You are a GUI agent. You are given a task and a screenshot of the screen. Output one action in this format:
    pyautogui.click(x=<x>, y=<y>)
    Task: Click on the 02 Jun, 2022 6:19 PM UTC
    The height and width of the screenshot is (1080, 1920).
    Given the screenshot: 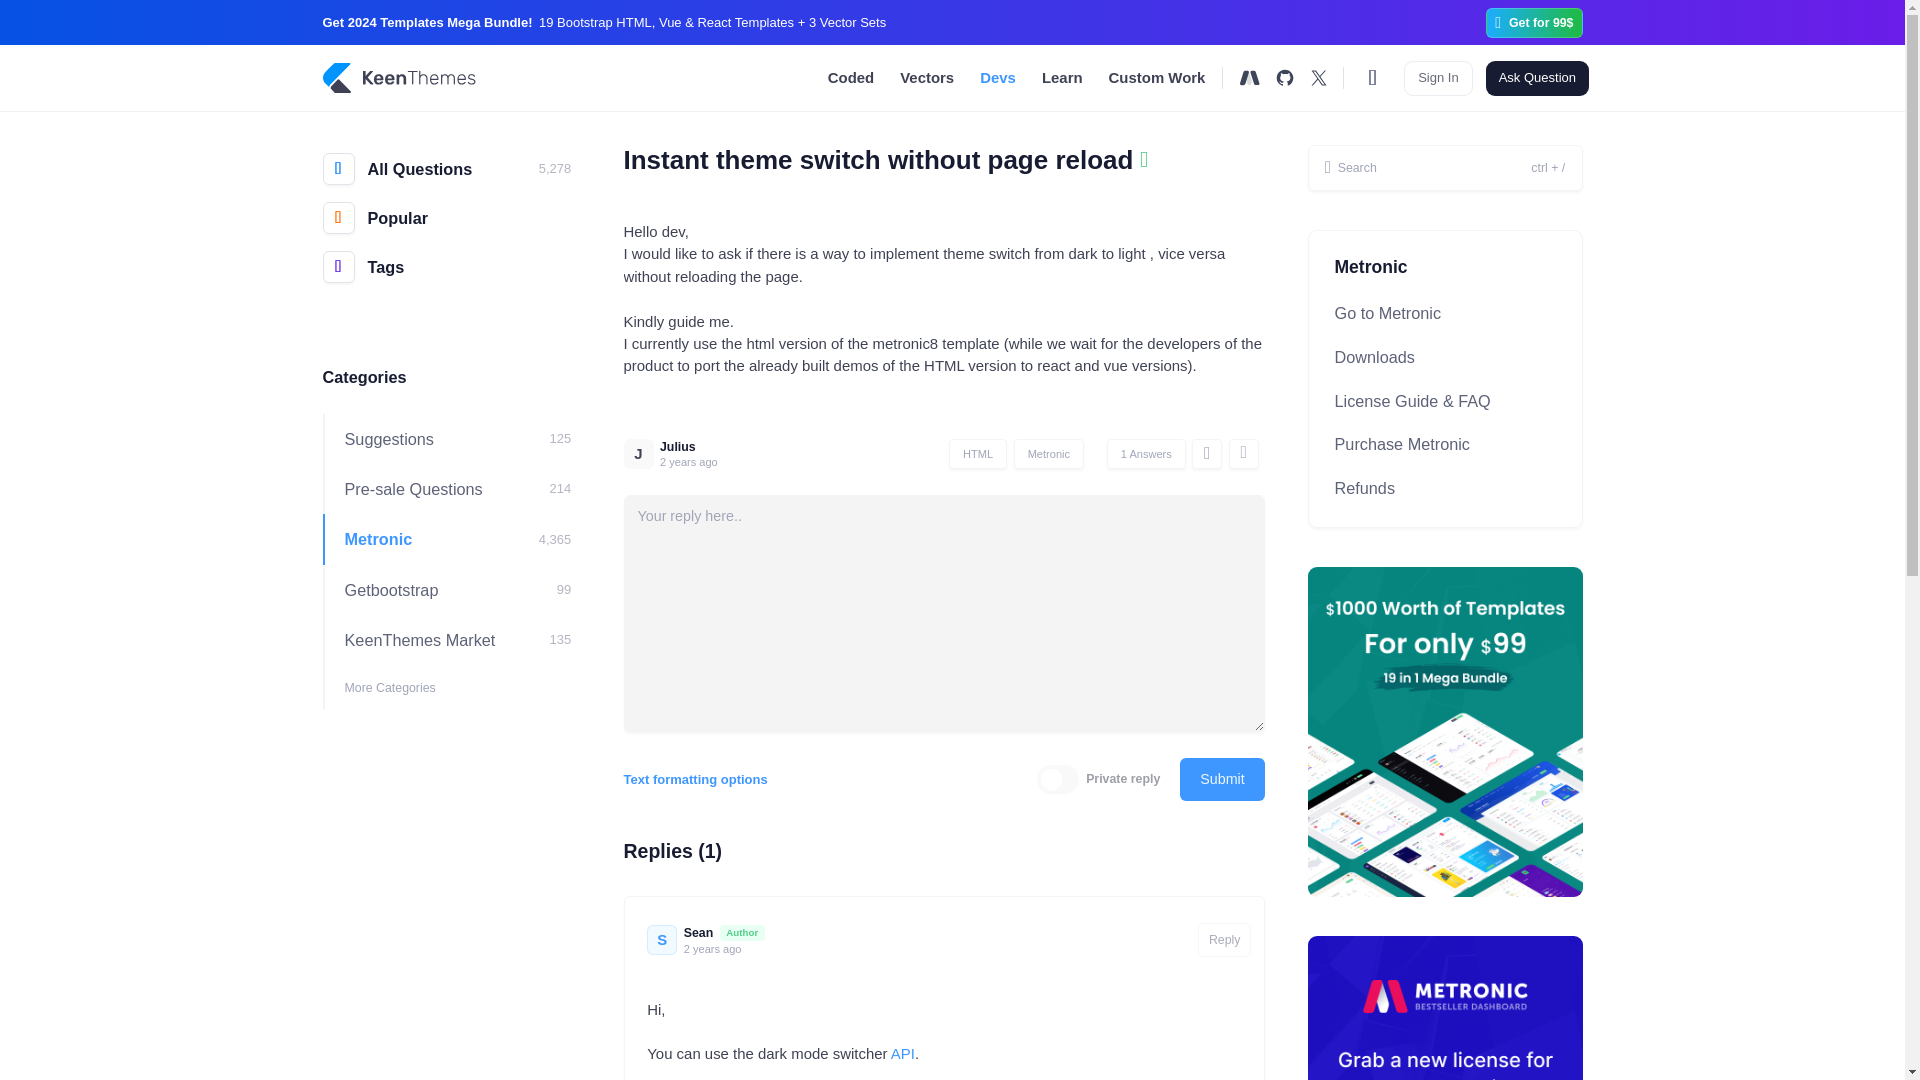 What is the action you would take?
    pyautogui.click(x=689, y=460)
    